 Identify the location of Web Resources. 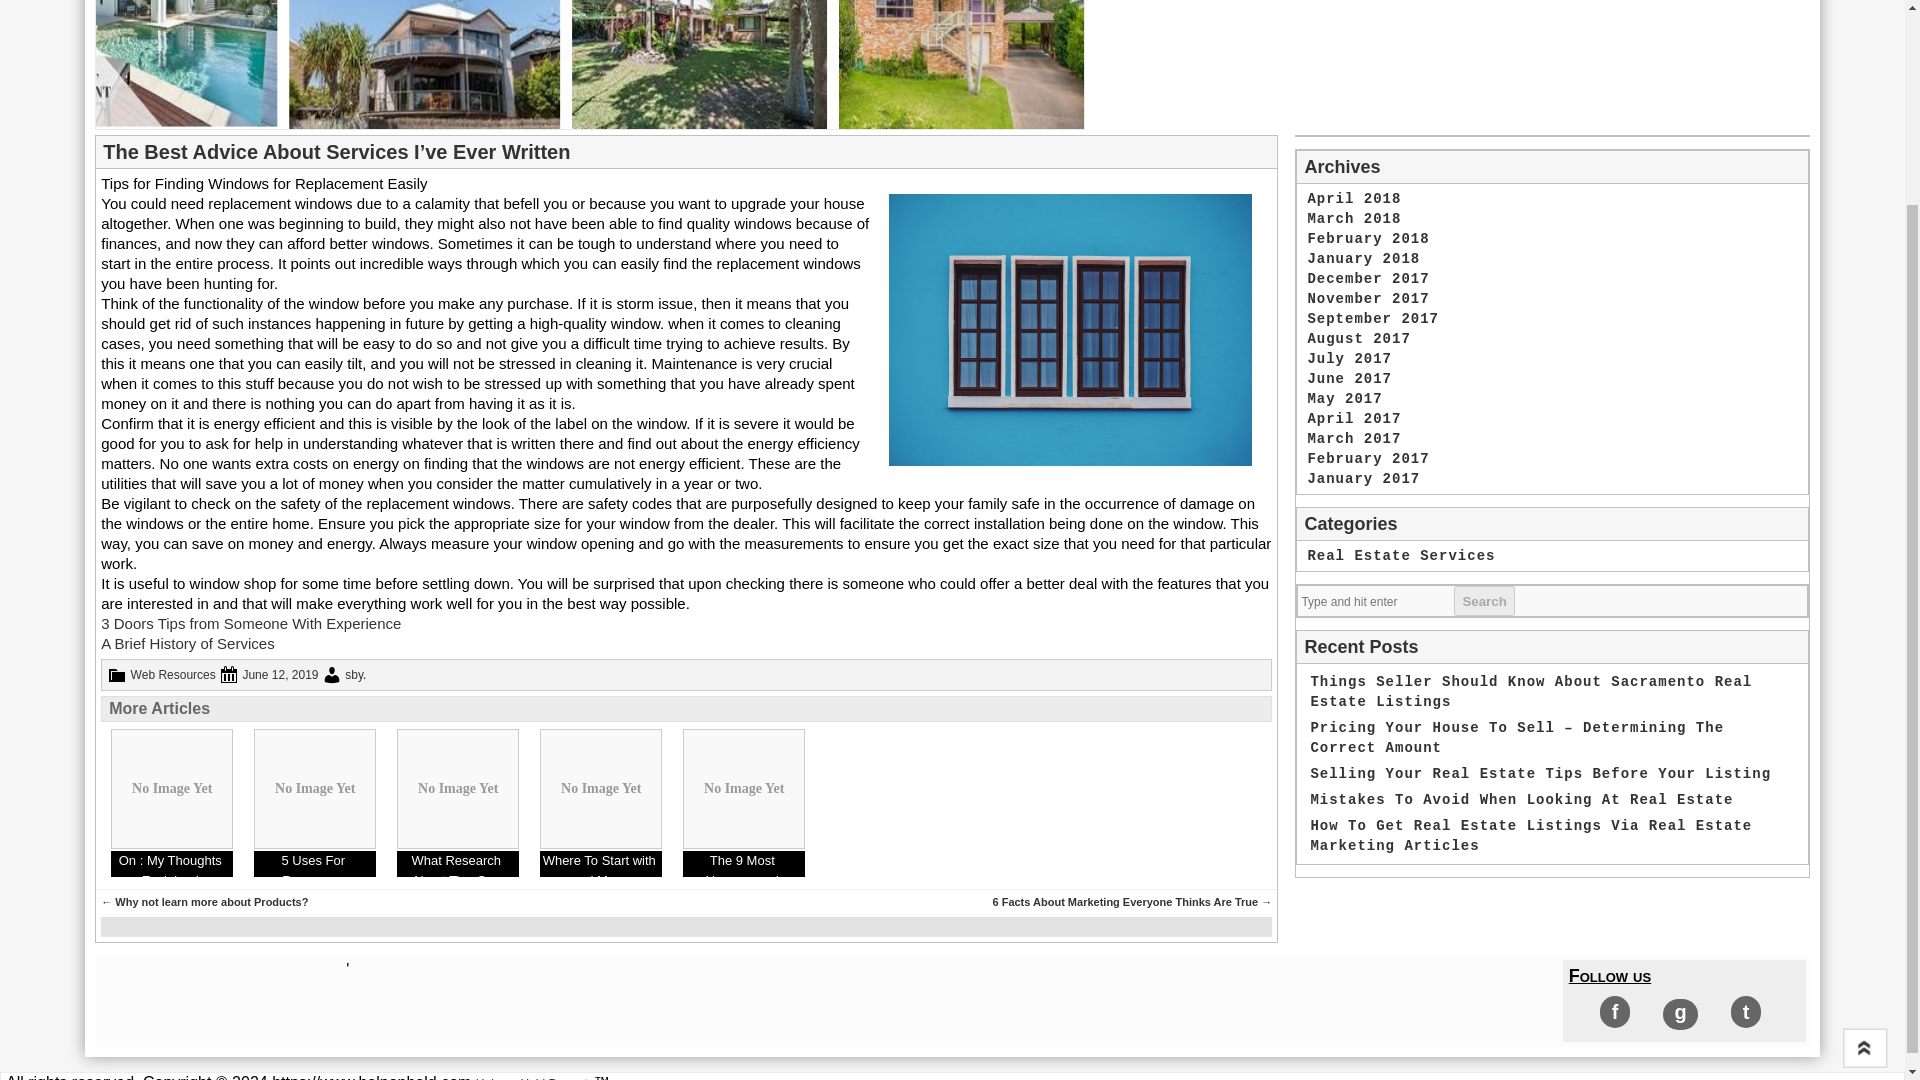
(172, 674).